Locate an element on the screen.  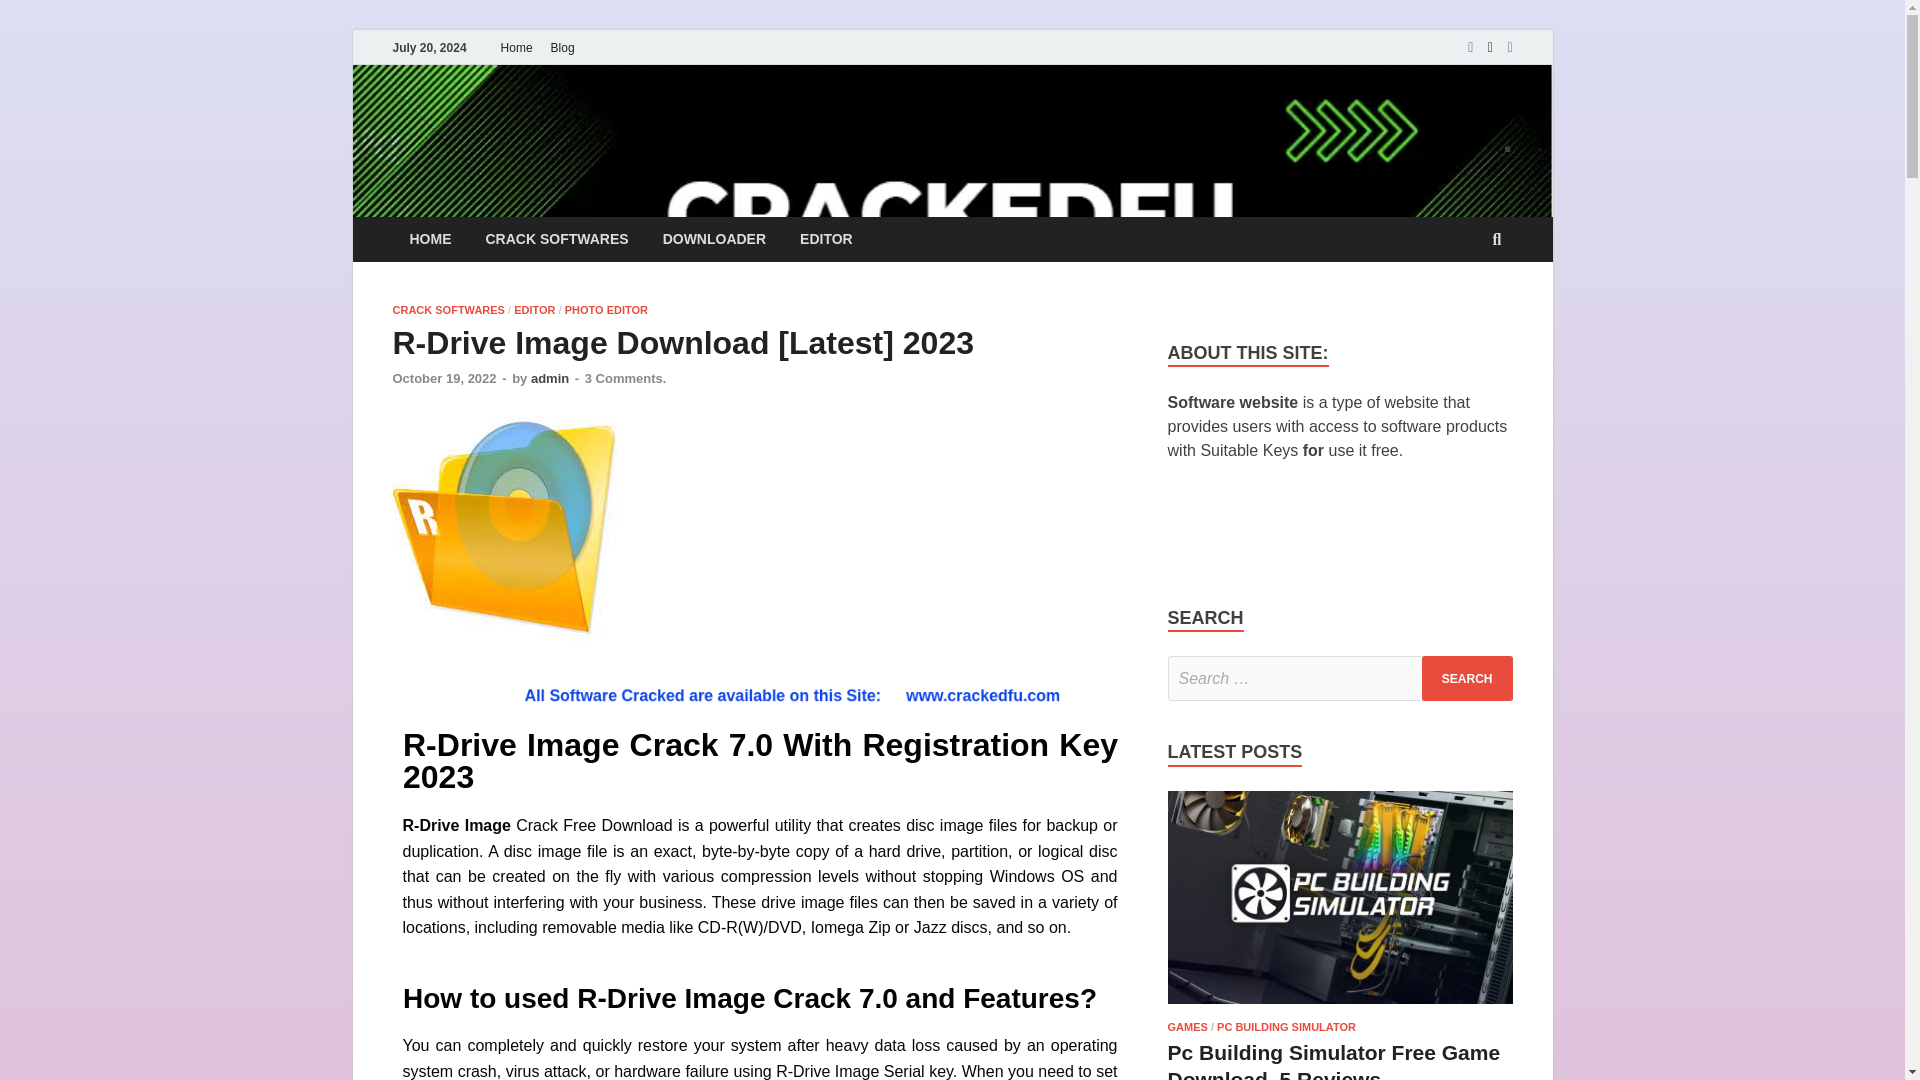
Pc Building Simulator Free Game Download, 5 Reviews is located at coordinates (1340, 1008).